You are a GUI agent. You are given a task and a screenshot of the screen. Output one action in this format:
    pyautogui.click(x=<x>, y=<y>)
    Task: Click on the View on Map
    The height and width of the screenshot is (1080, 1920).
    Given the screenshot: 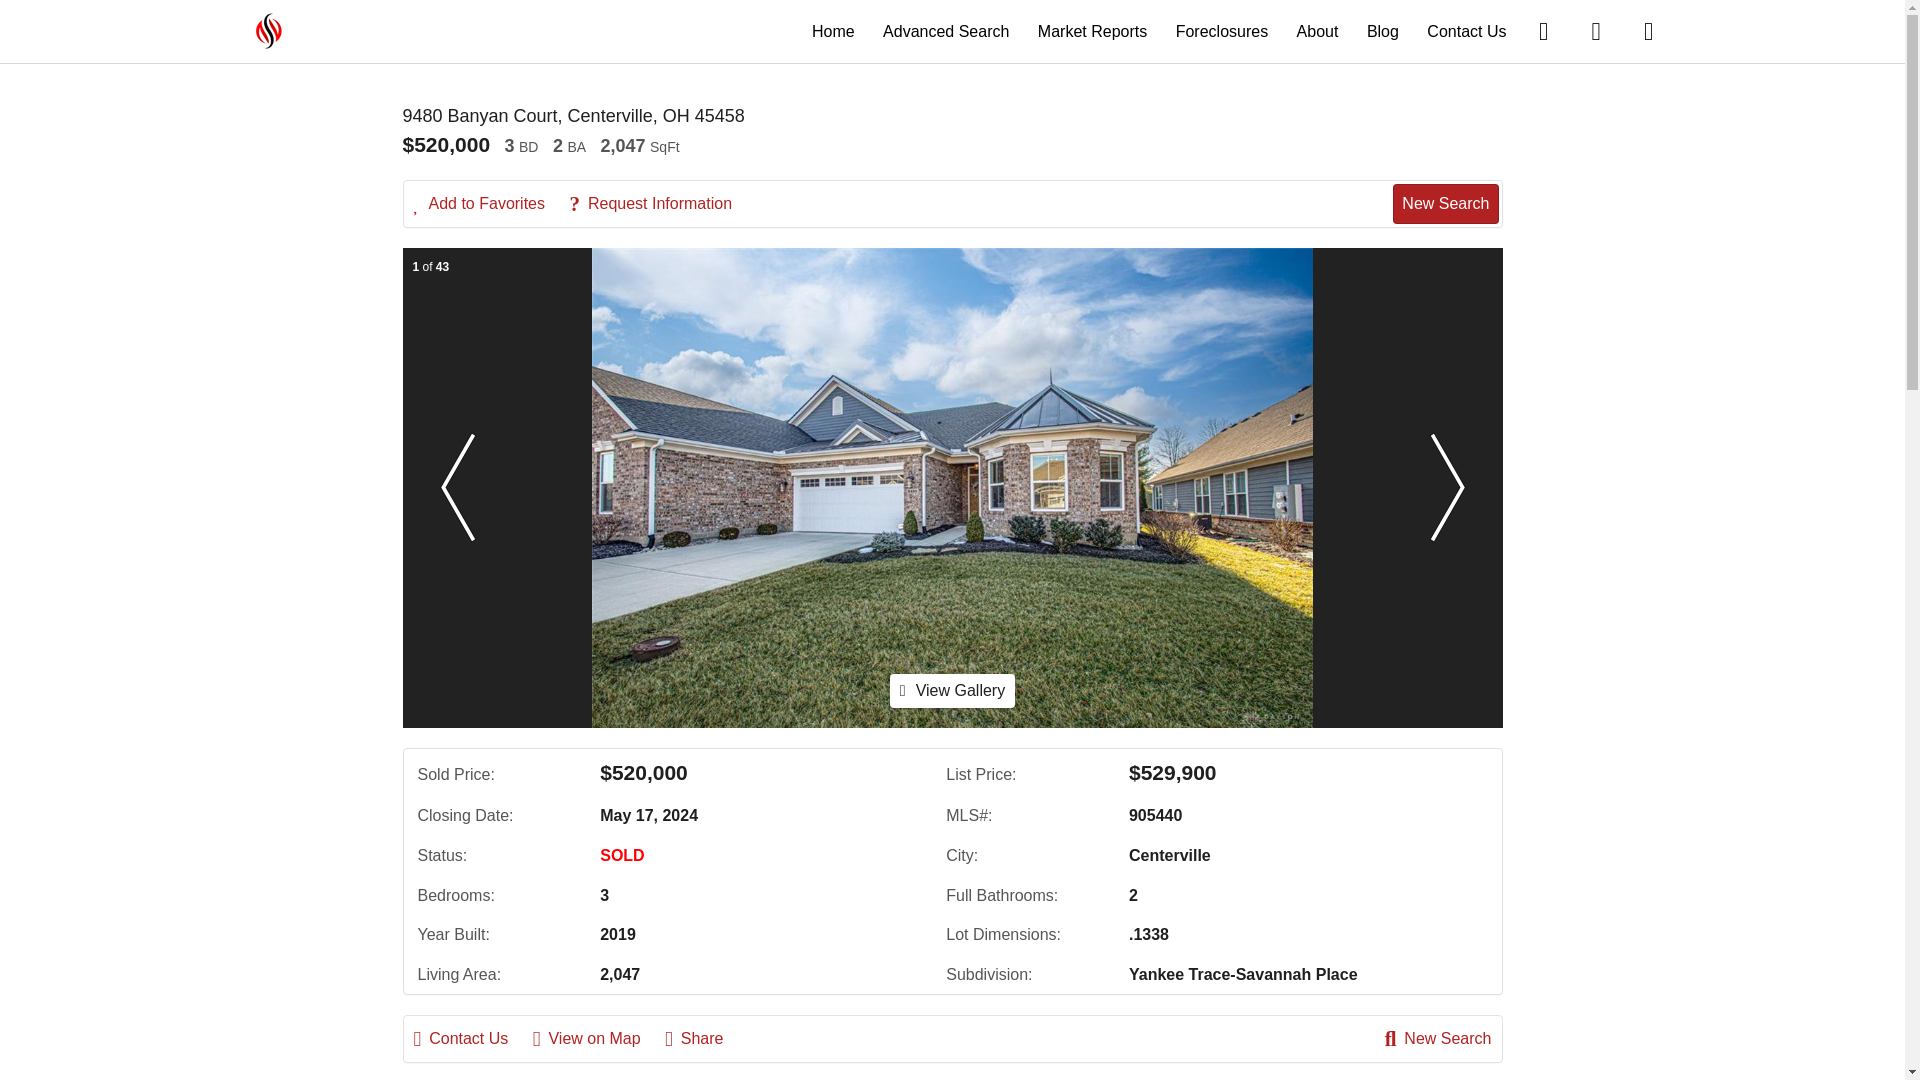 What is the action you would take?
    pyautogui.click(x=596, y=1038)
    